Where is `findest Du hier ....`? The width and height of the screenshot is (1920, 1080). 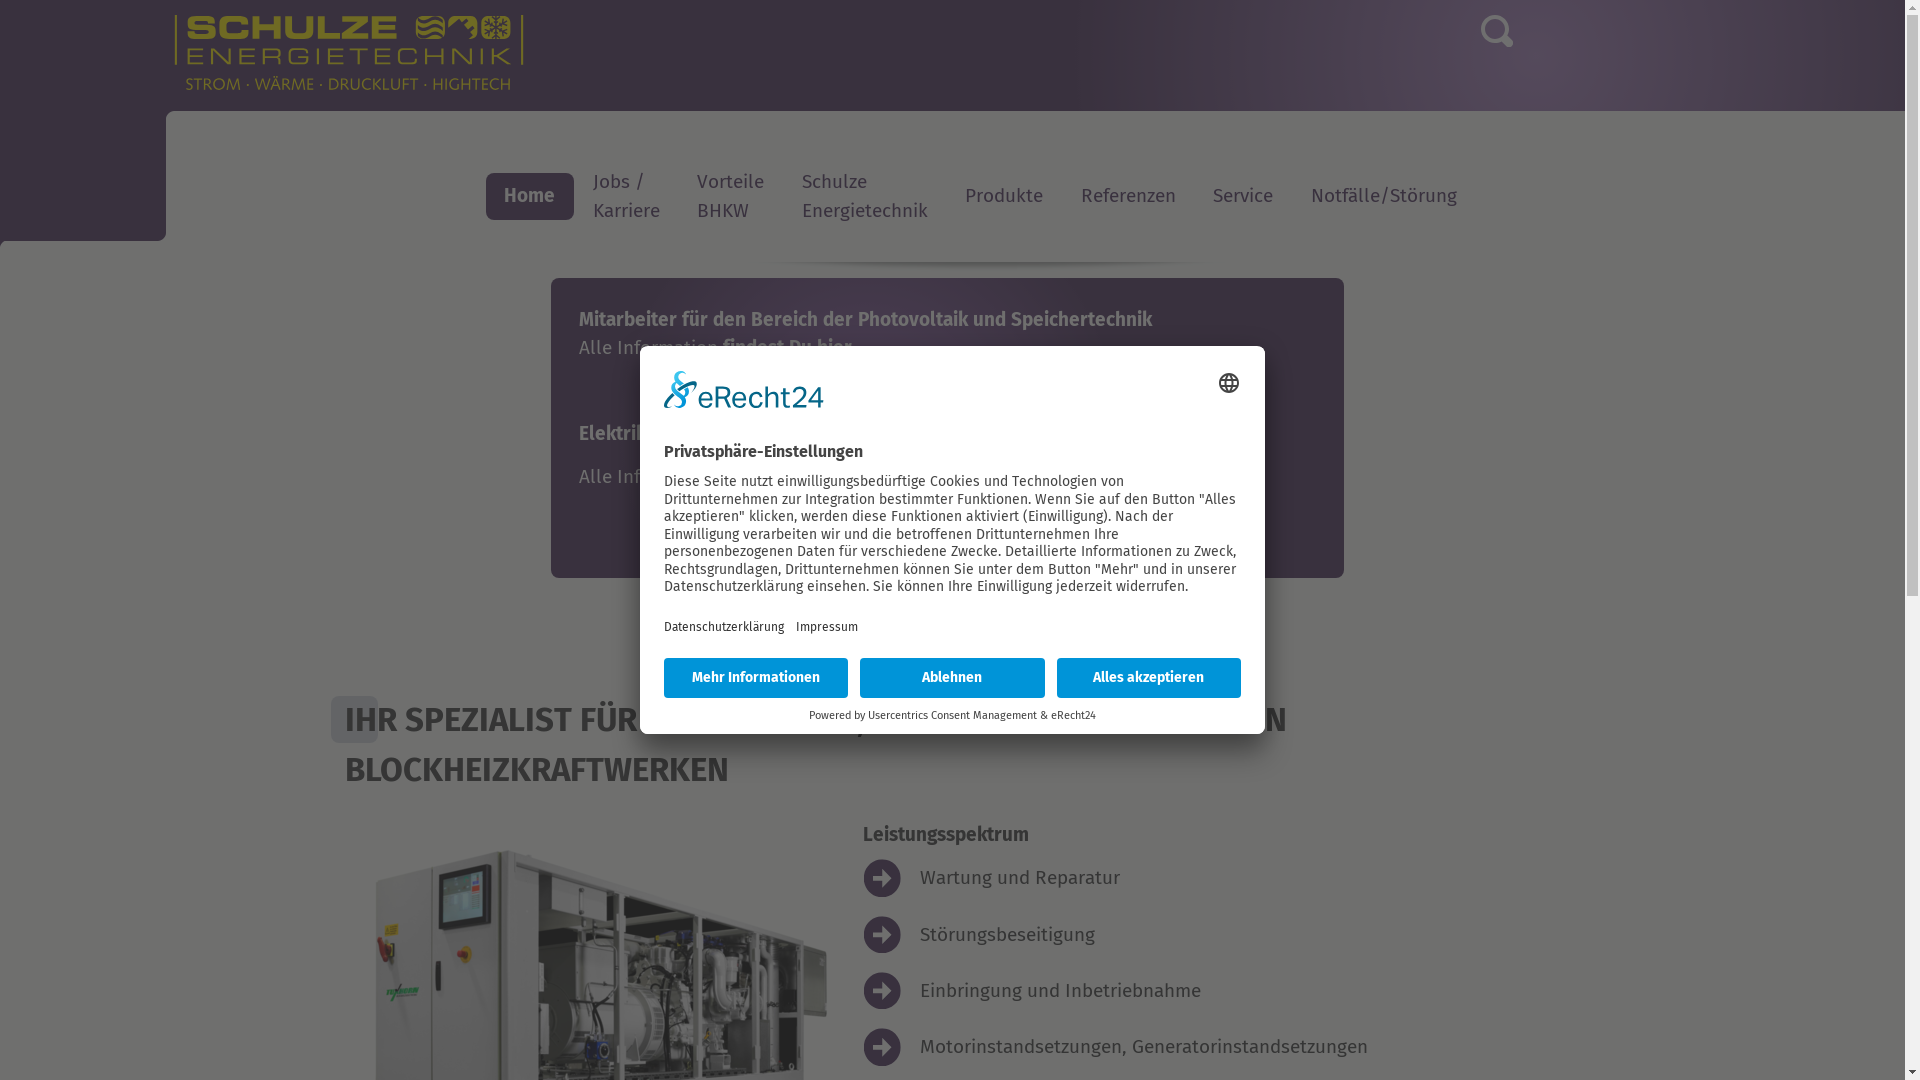 findest Du hier .... is located at coordinates (798, 348).